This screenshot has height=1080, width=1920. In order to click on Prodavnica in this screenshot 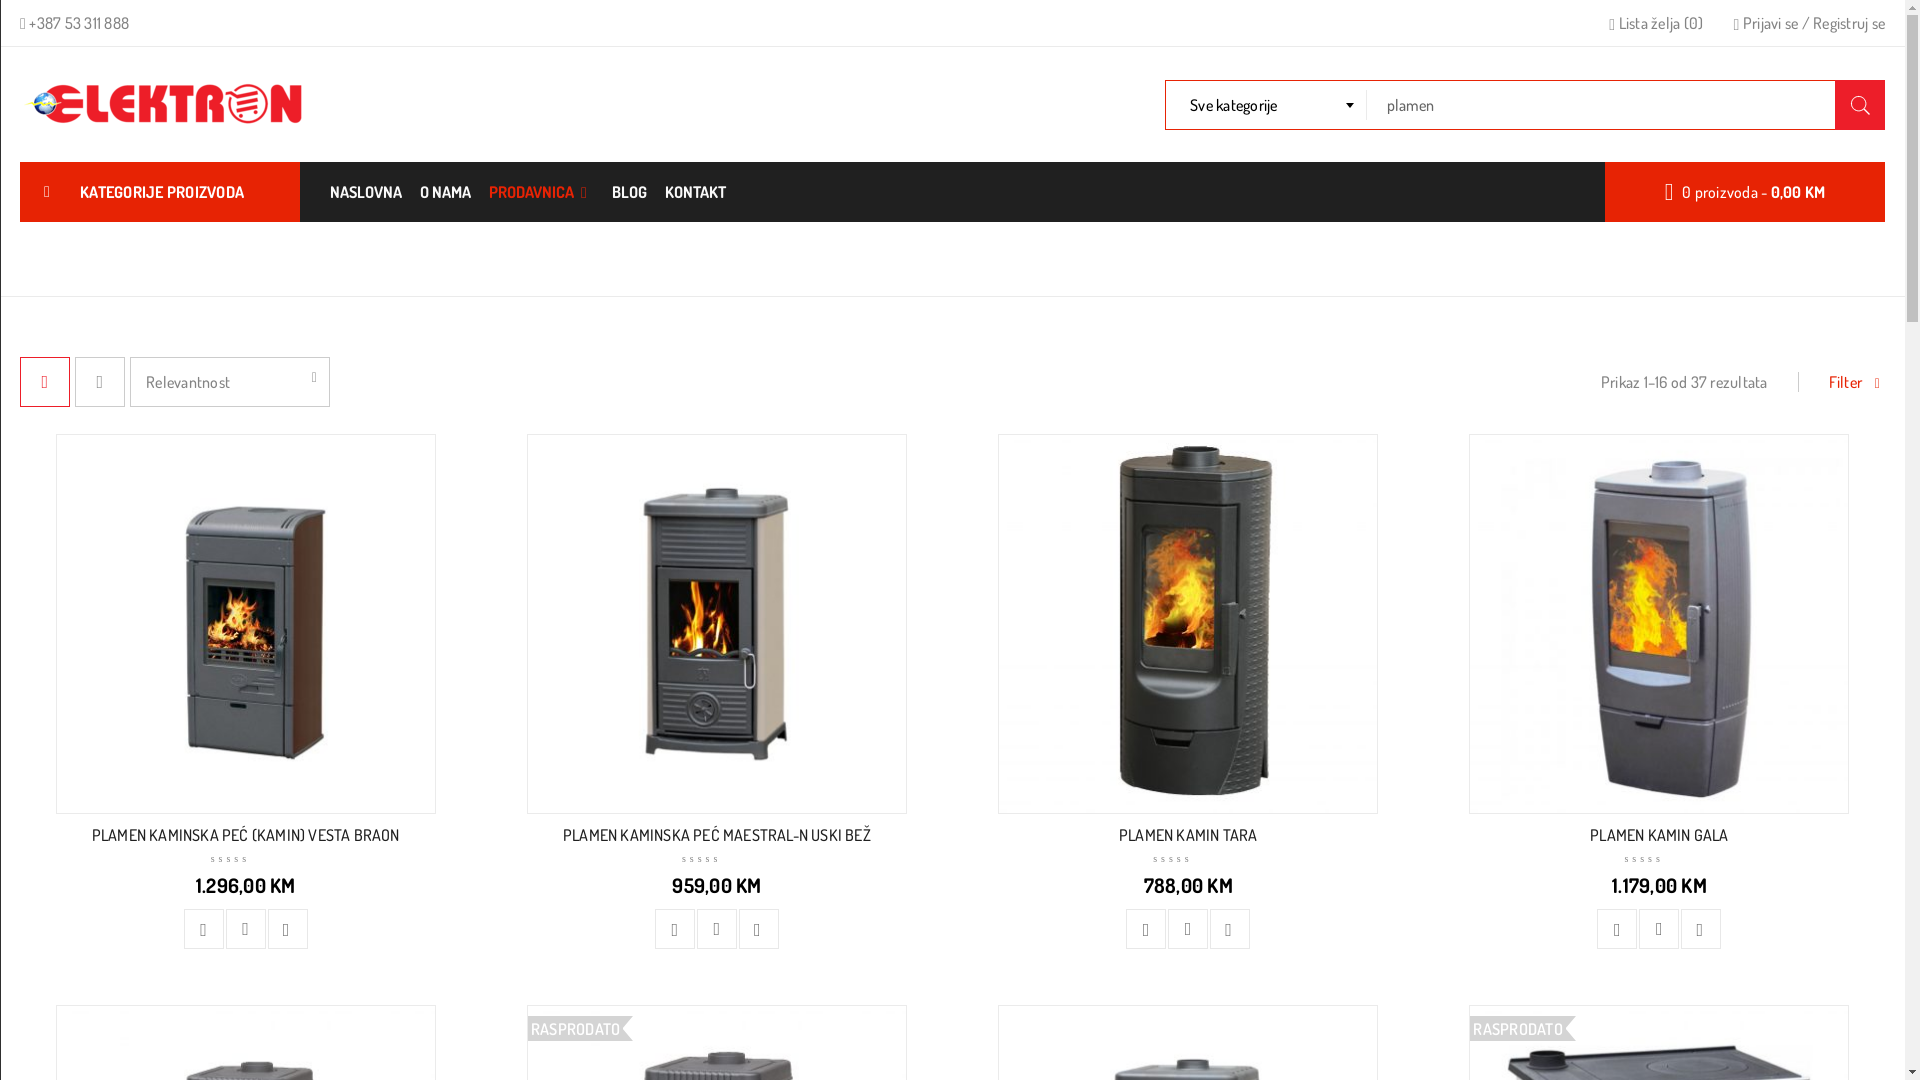, I will do `click(1601, 258)`.